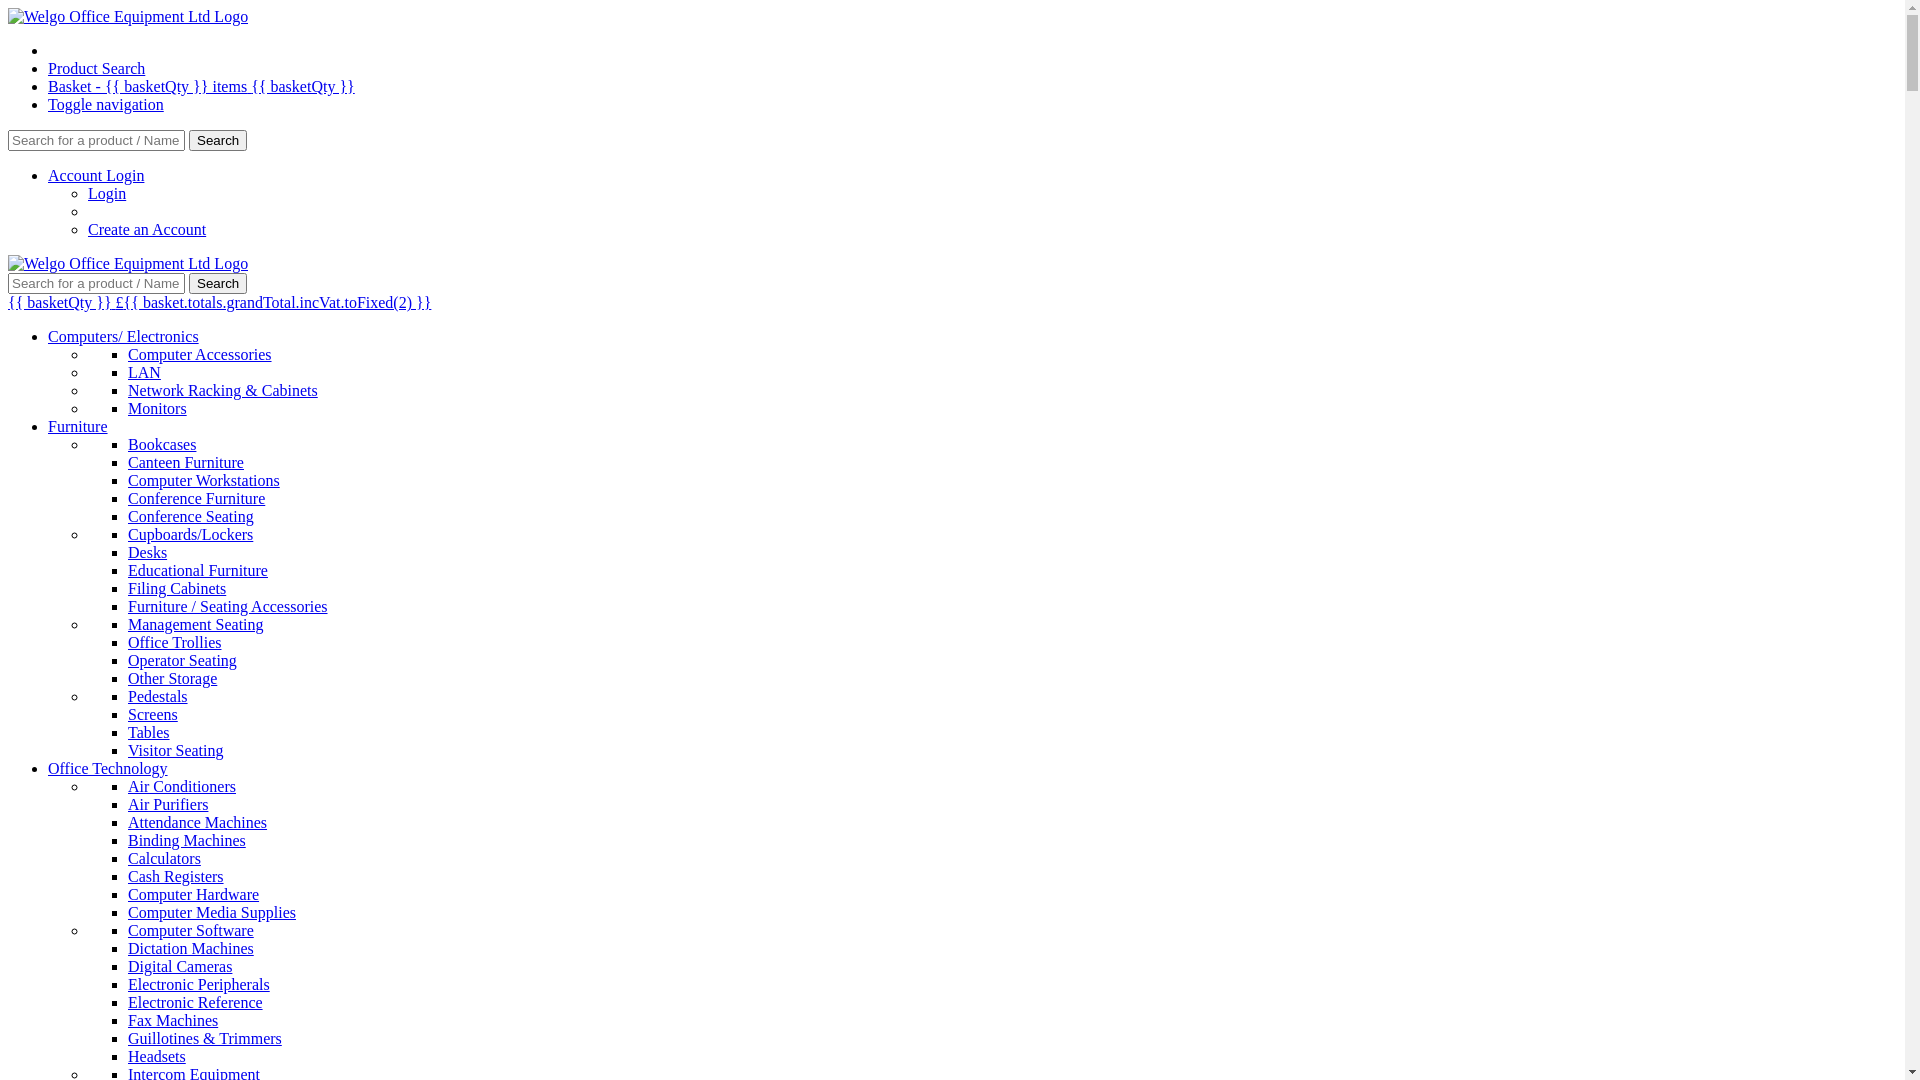 This screenshot has width=1920, height=1080. What do you see at coordinates (106, 104) in the screenshot?
I see `Toggle navigation` at bounding box center [106, 104].